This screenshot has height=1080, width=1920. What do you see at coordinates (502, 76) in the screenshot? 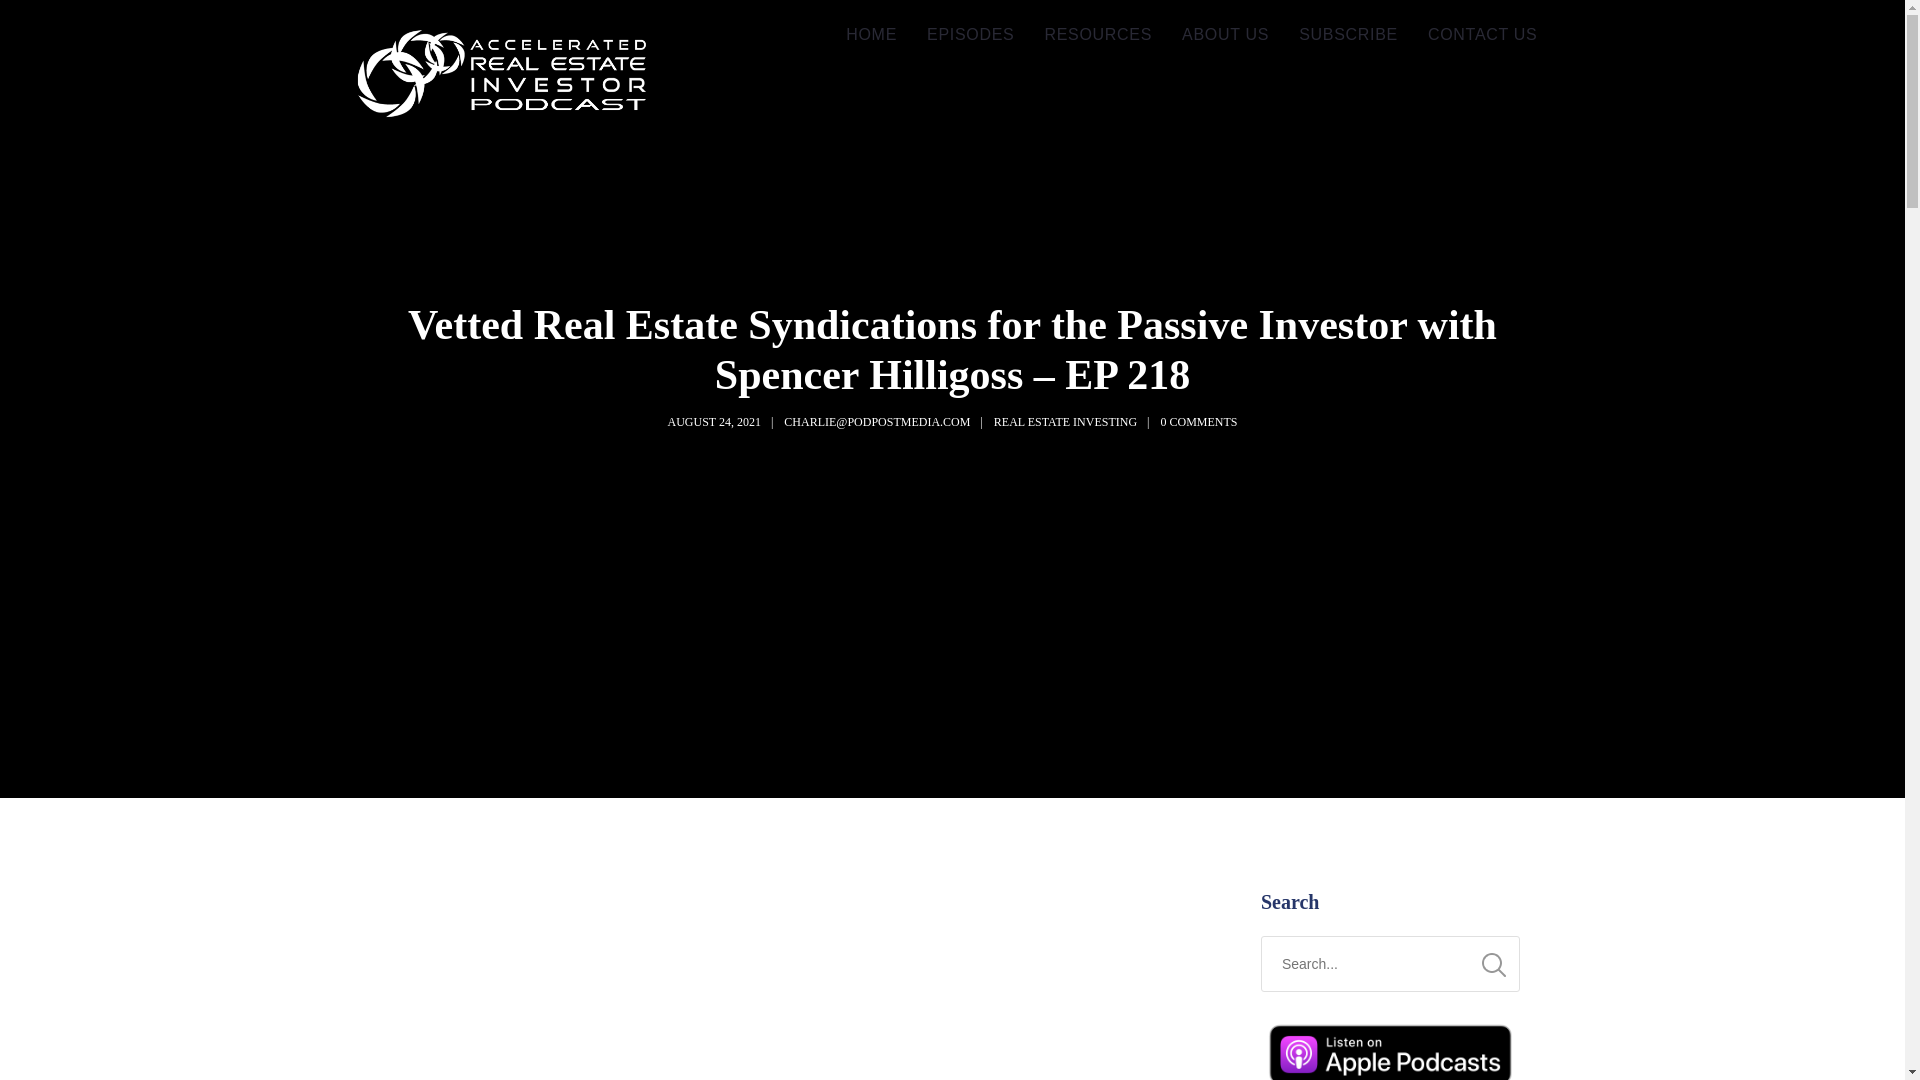
I see `Accelerated Investor Podcast` at bounding box center [502, 76].